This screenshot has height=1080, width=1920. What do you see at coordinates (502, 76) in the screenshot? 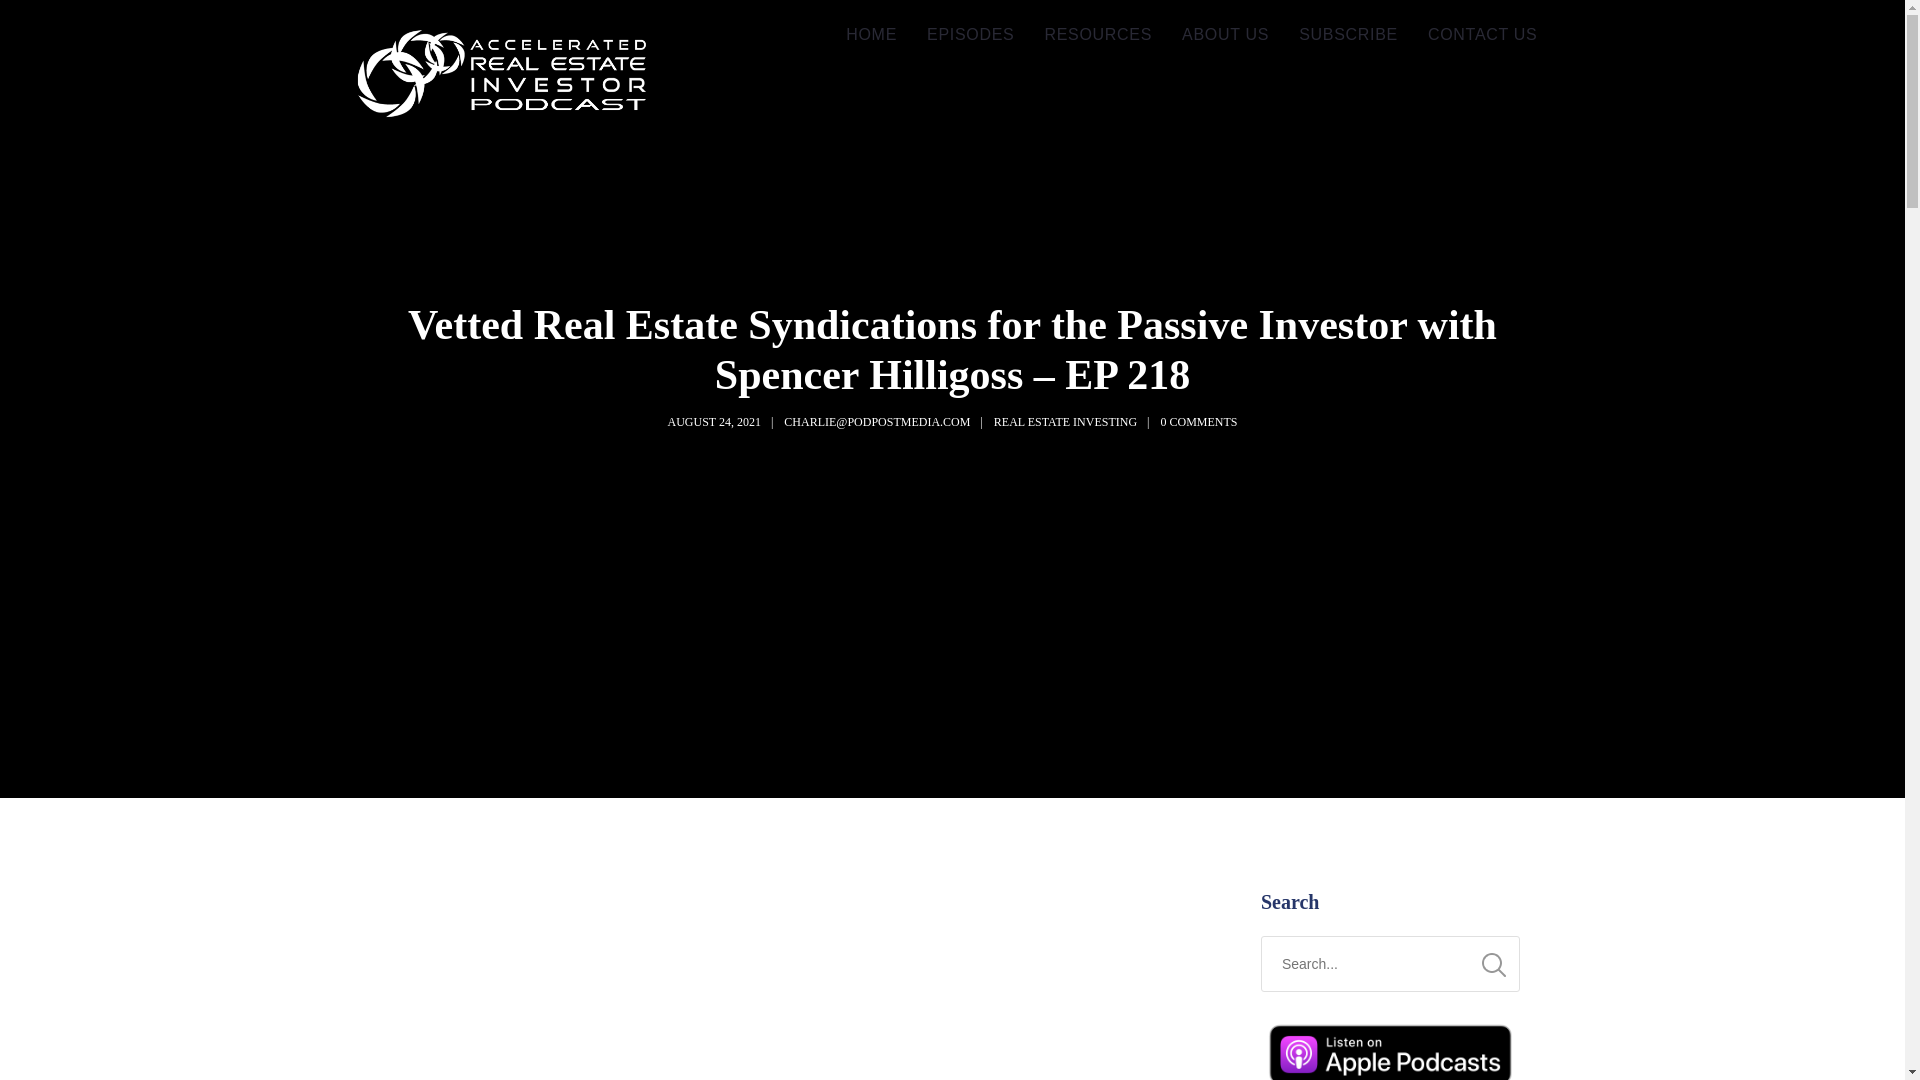
I see `Accelerated Investor Podcast` at bounding box center [502, 76].